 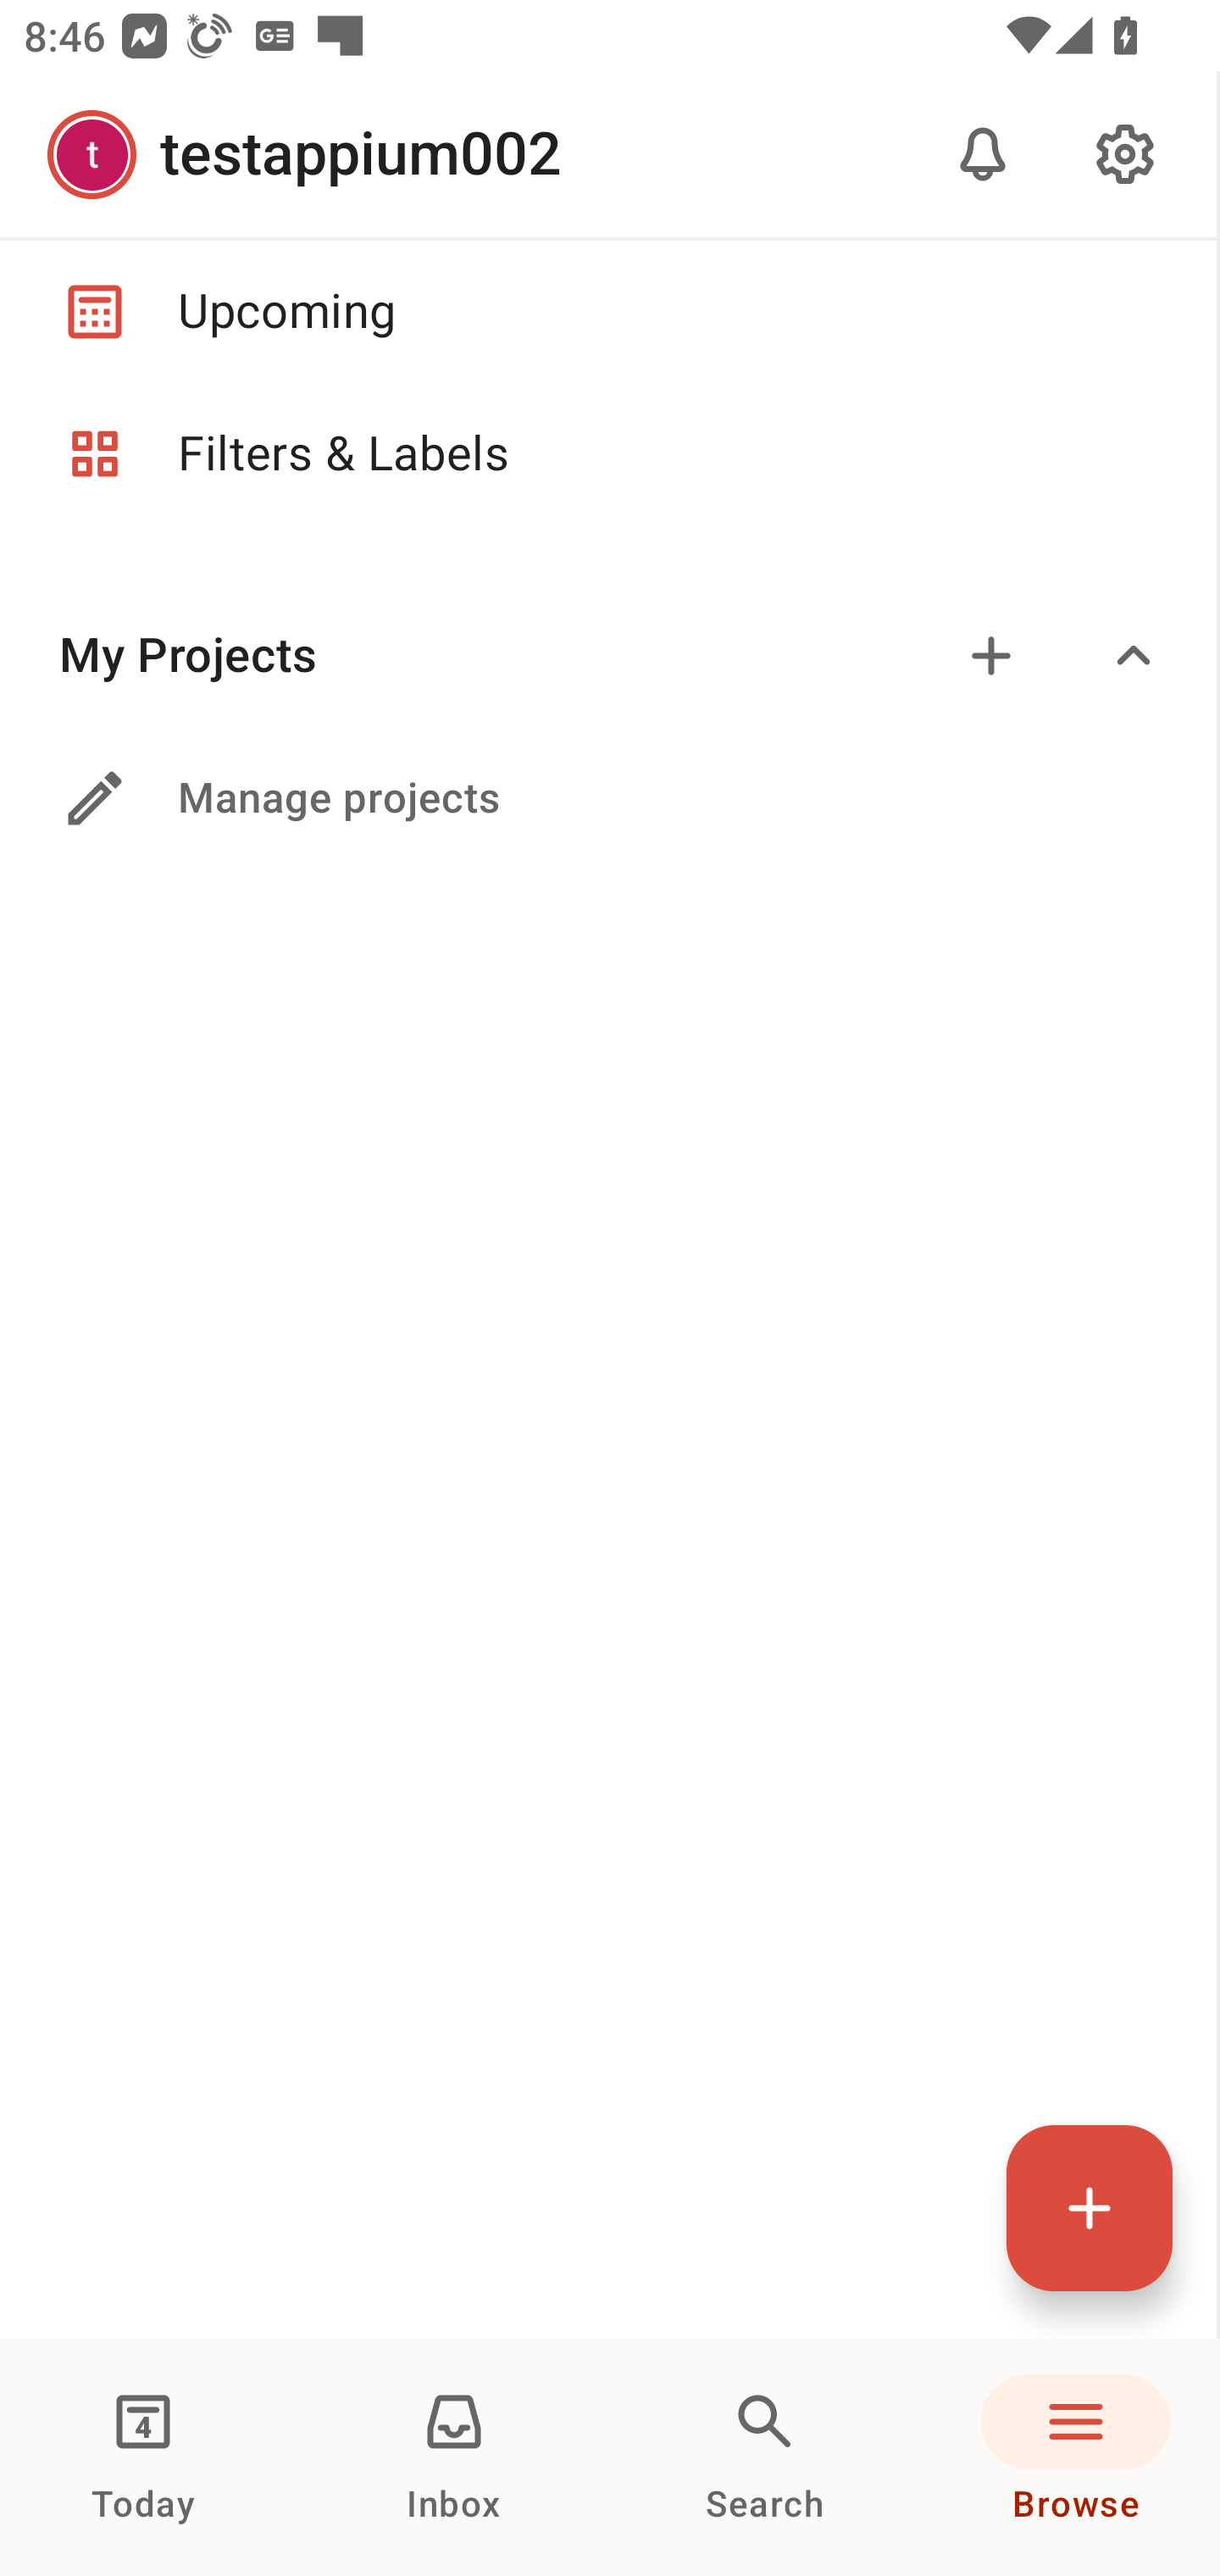 I want to click on Manage projects, so click(x=608, y=798).